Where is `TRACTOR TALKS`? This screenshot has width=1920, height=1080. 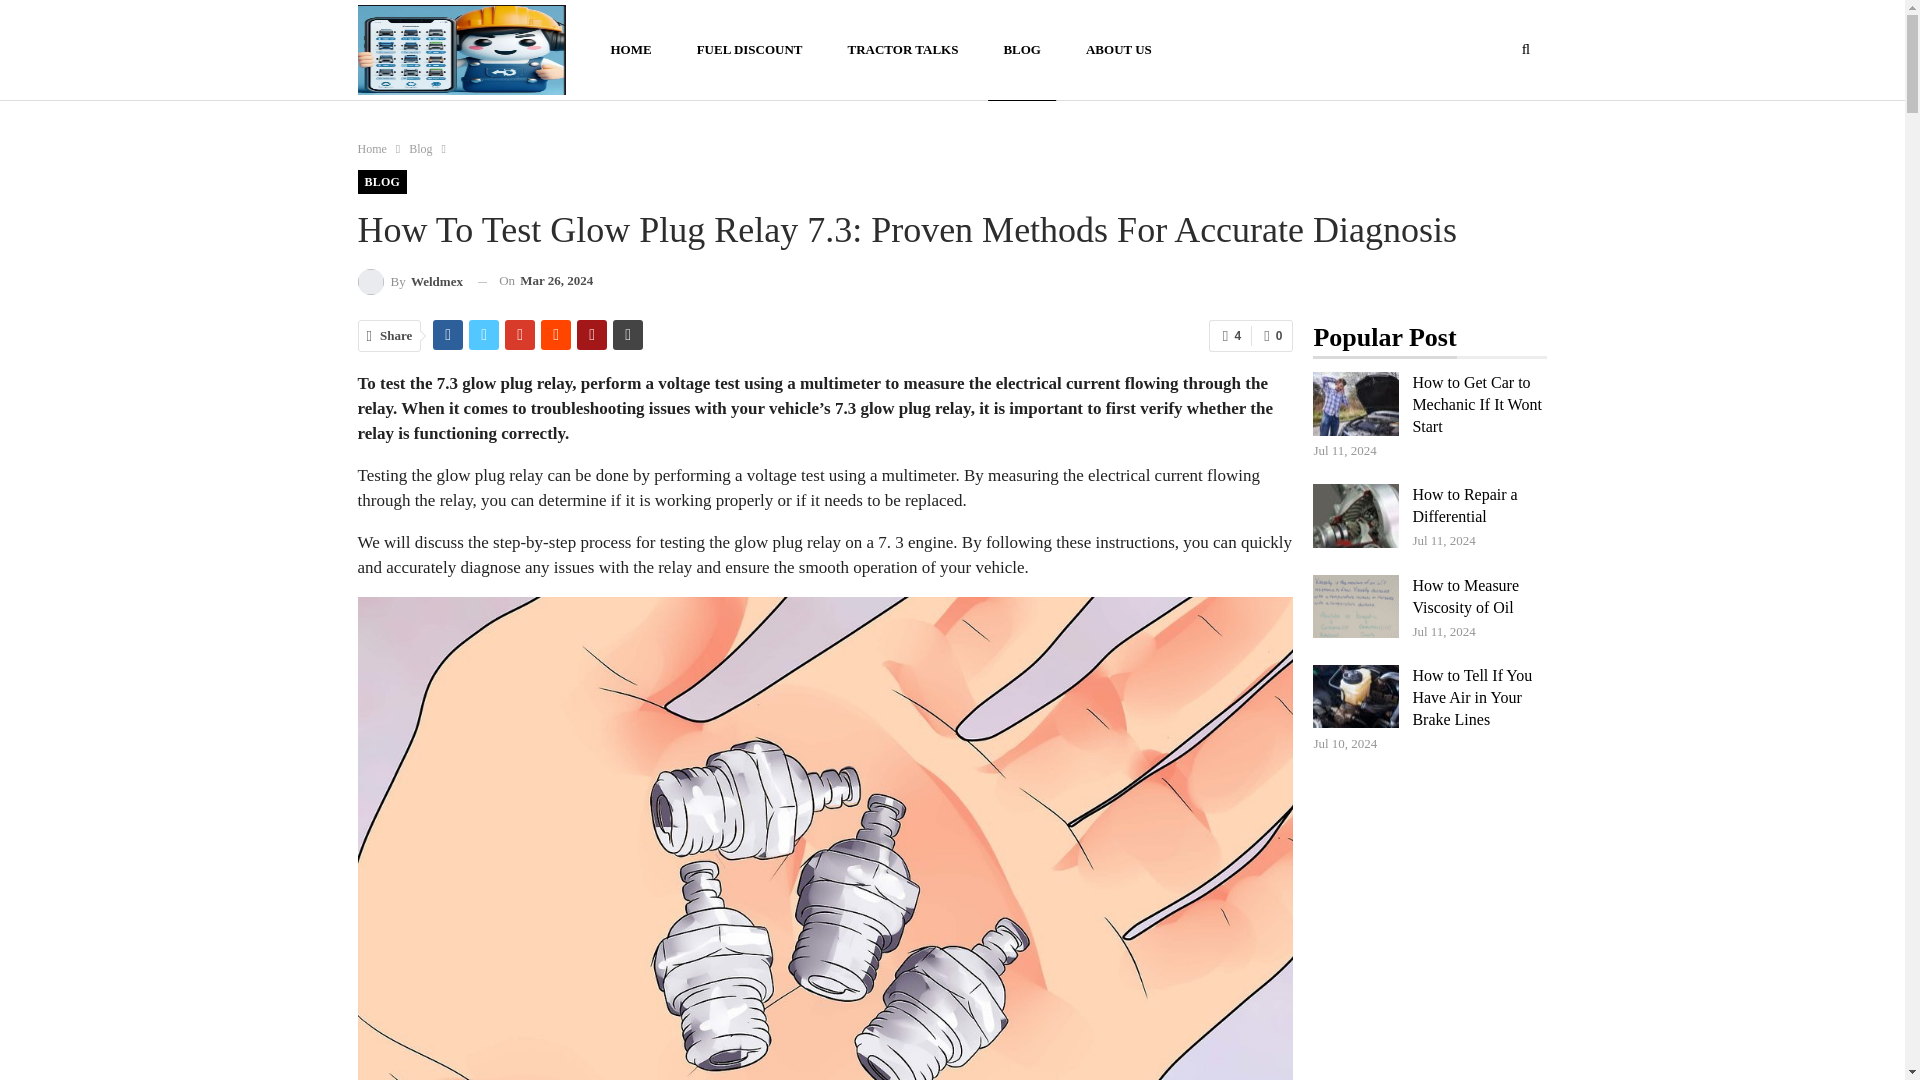 TRACTOR TALKS is located at coordinates (902, 50).